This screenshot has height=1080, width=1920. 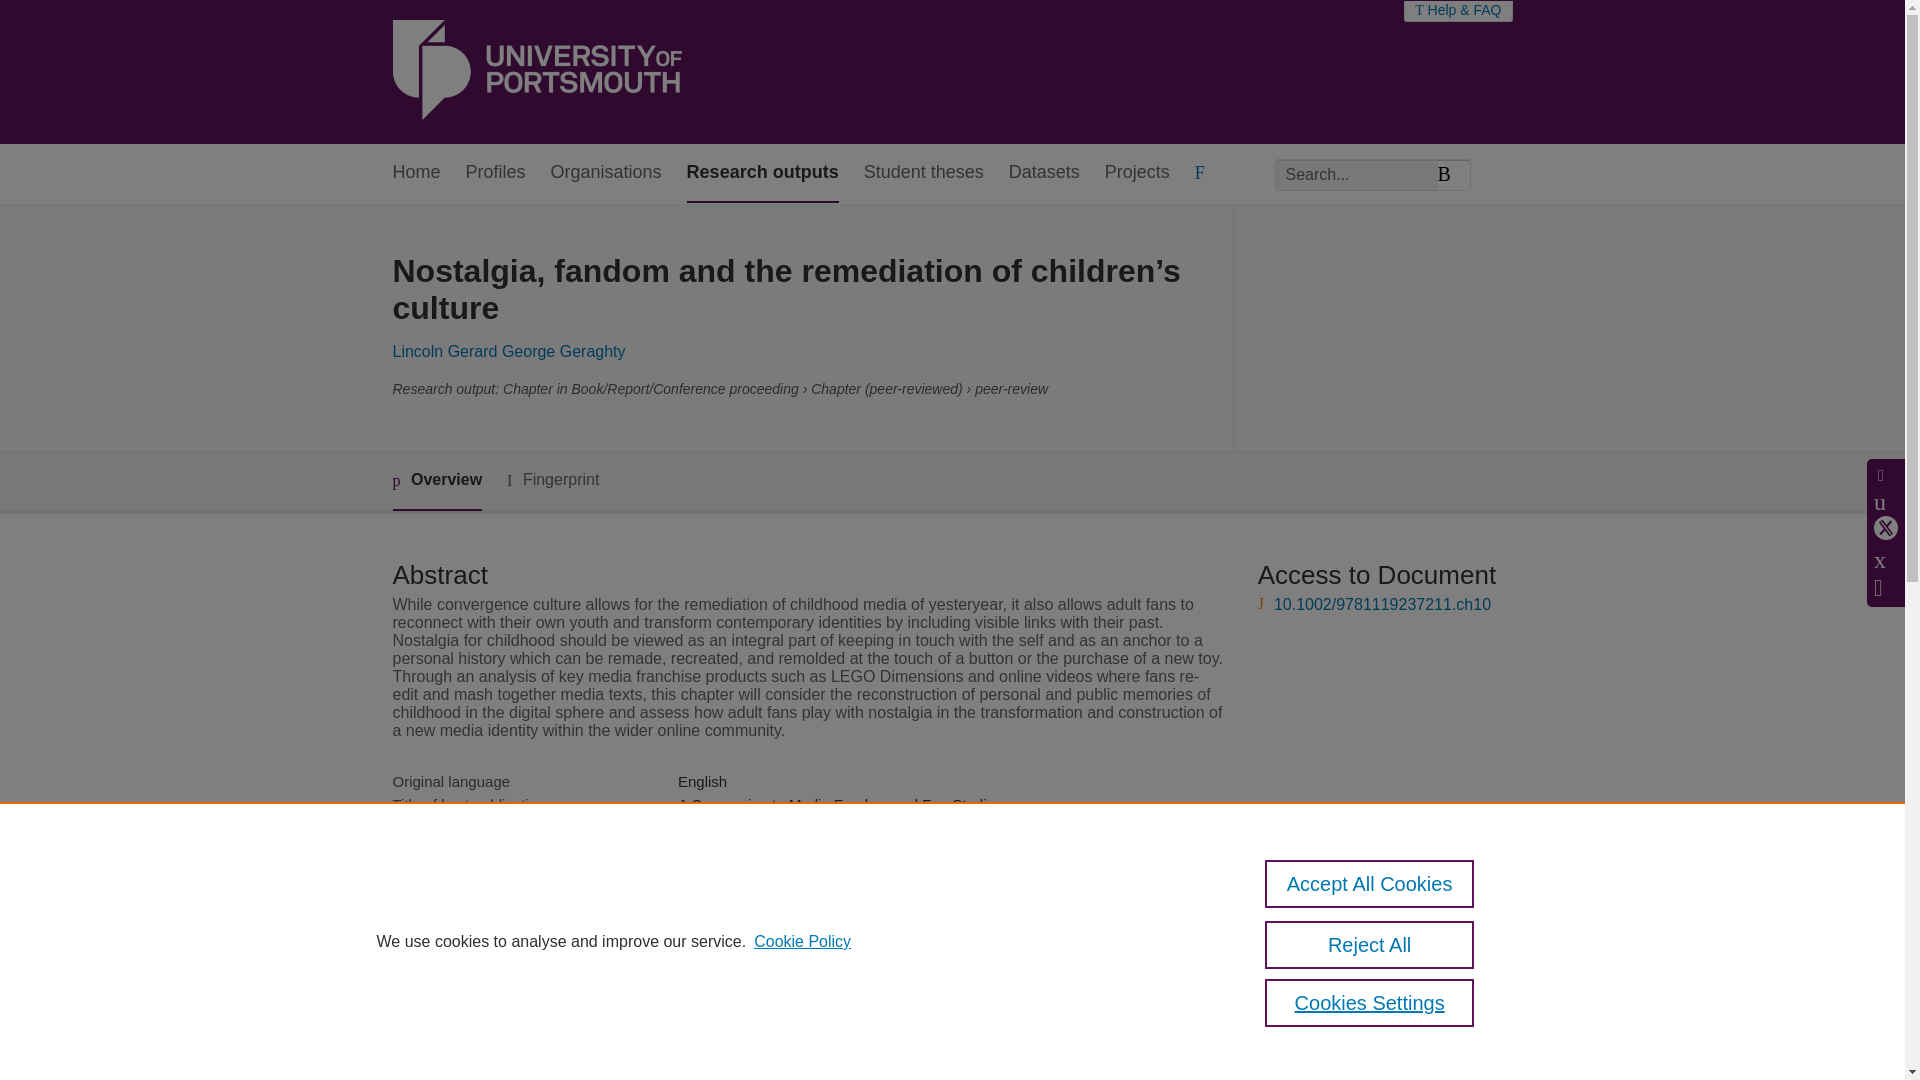 What do you see at coordinates (552, 480) in the screenshot?
I see `Fingerprint` at bounding box center [552, 480].